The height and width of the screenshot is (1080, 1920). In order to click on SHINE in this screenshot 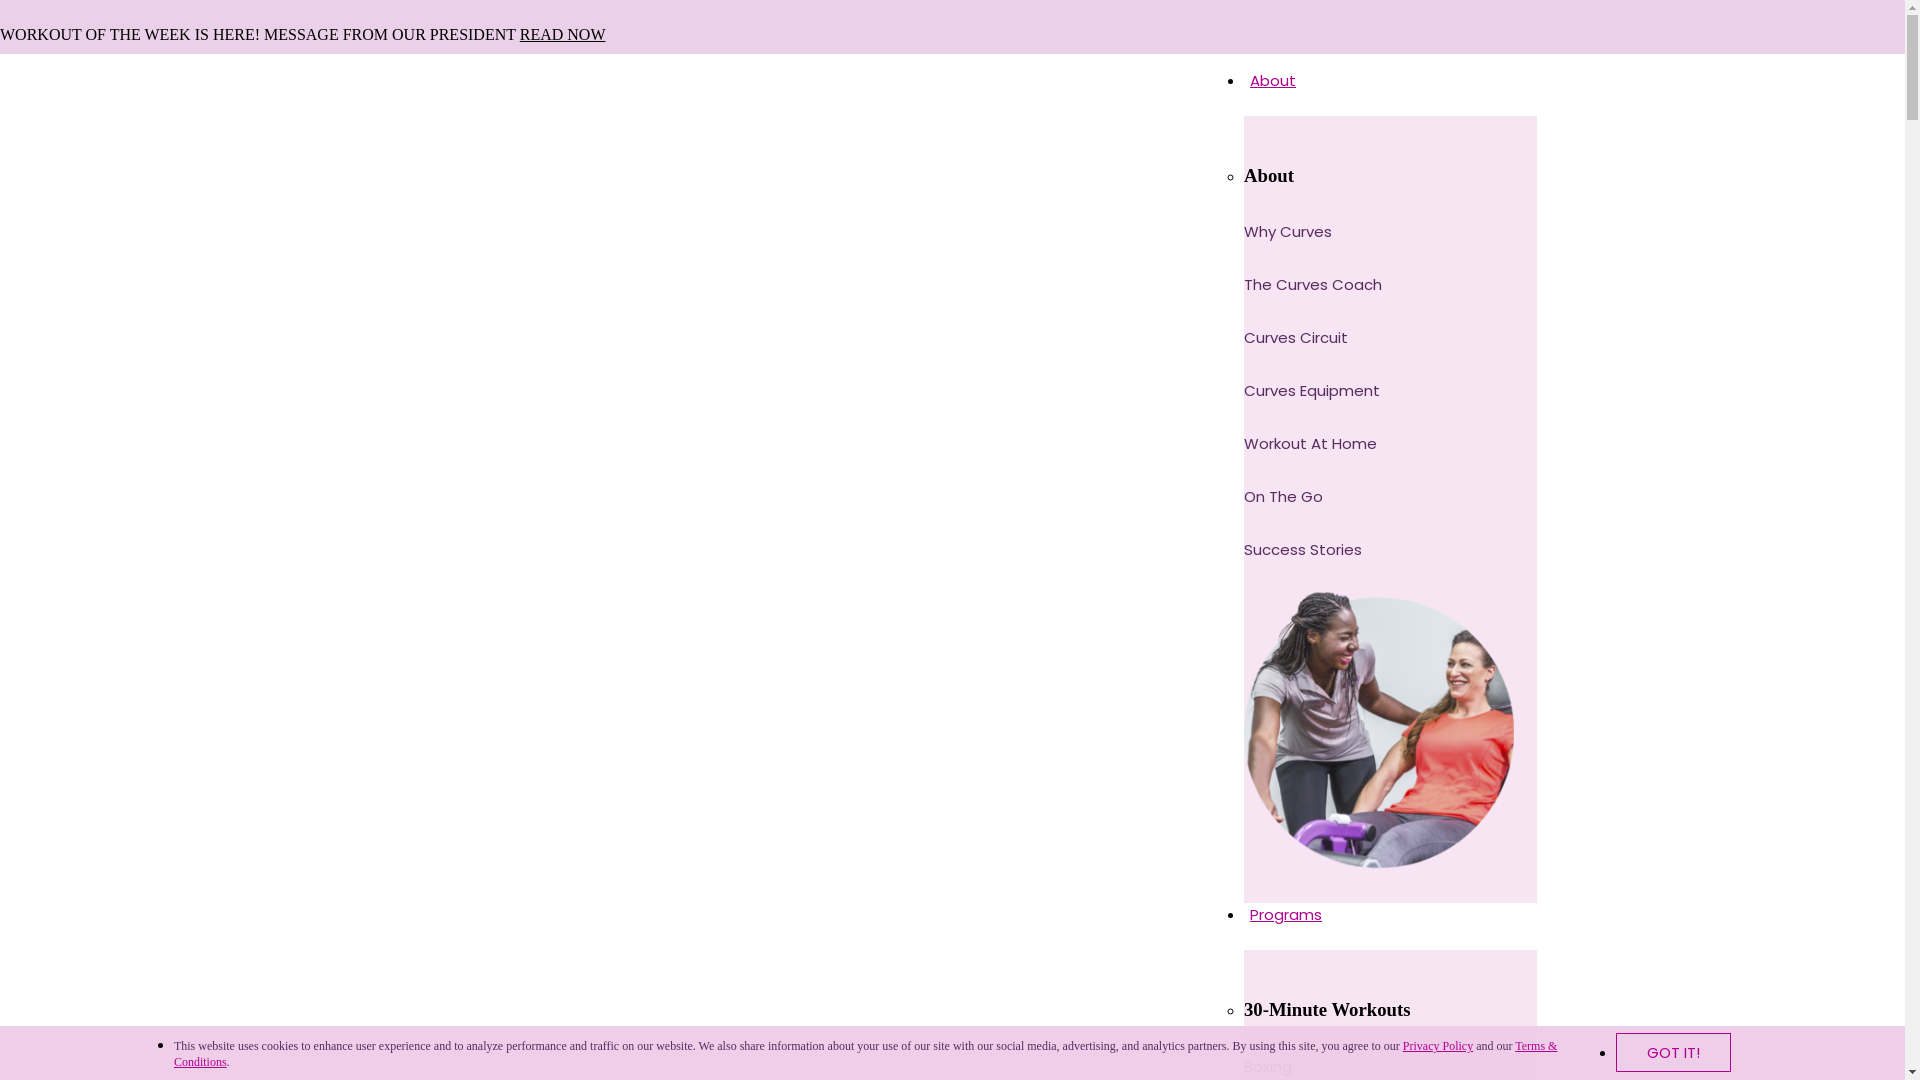, I will do `click(100, 336)`.